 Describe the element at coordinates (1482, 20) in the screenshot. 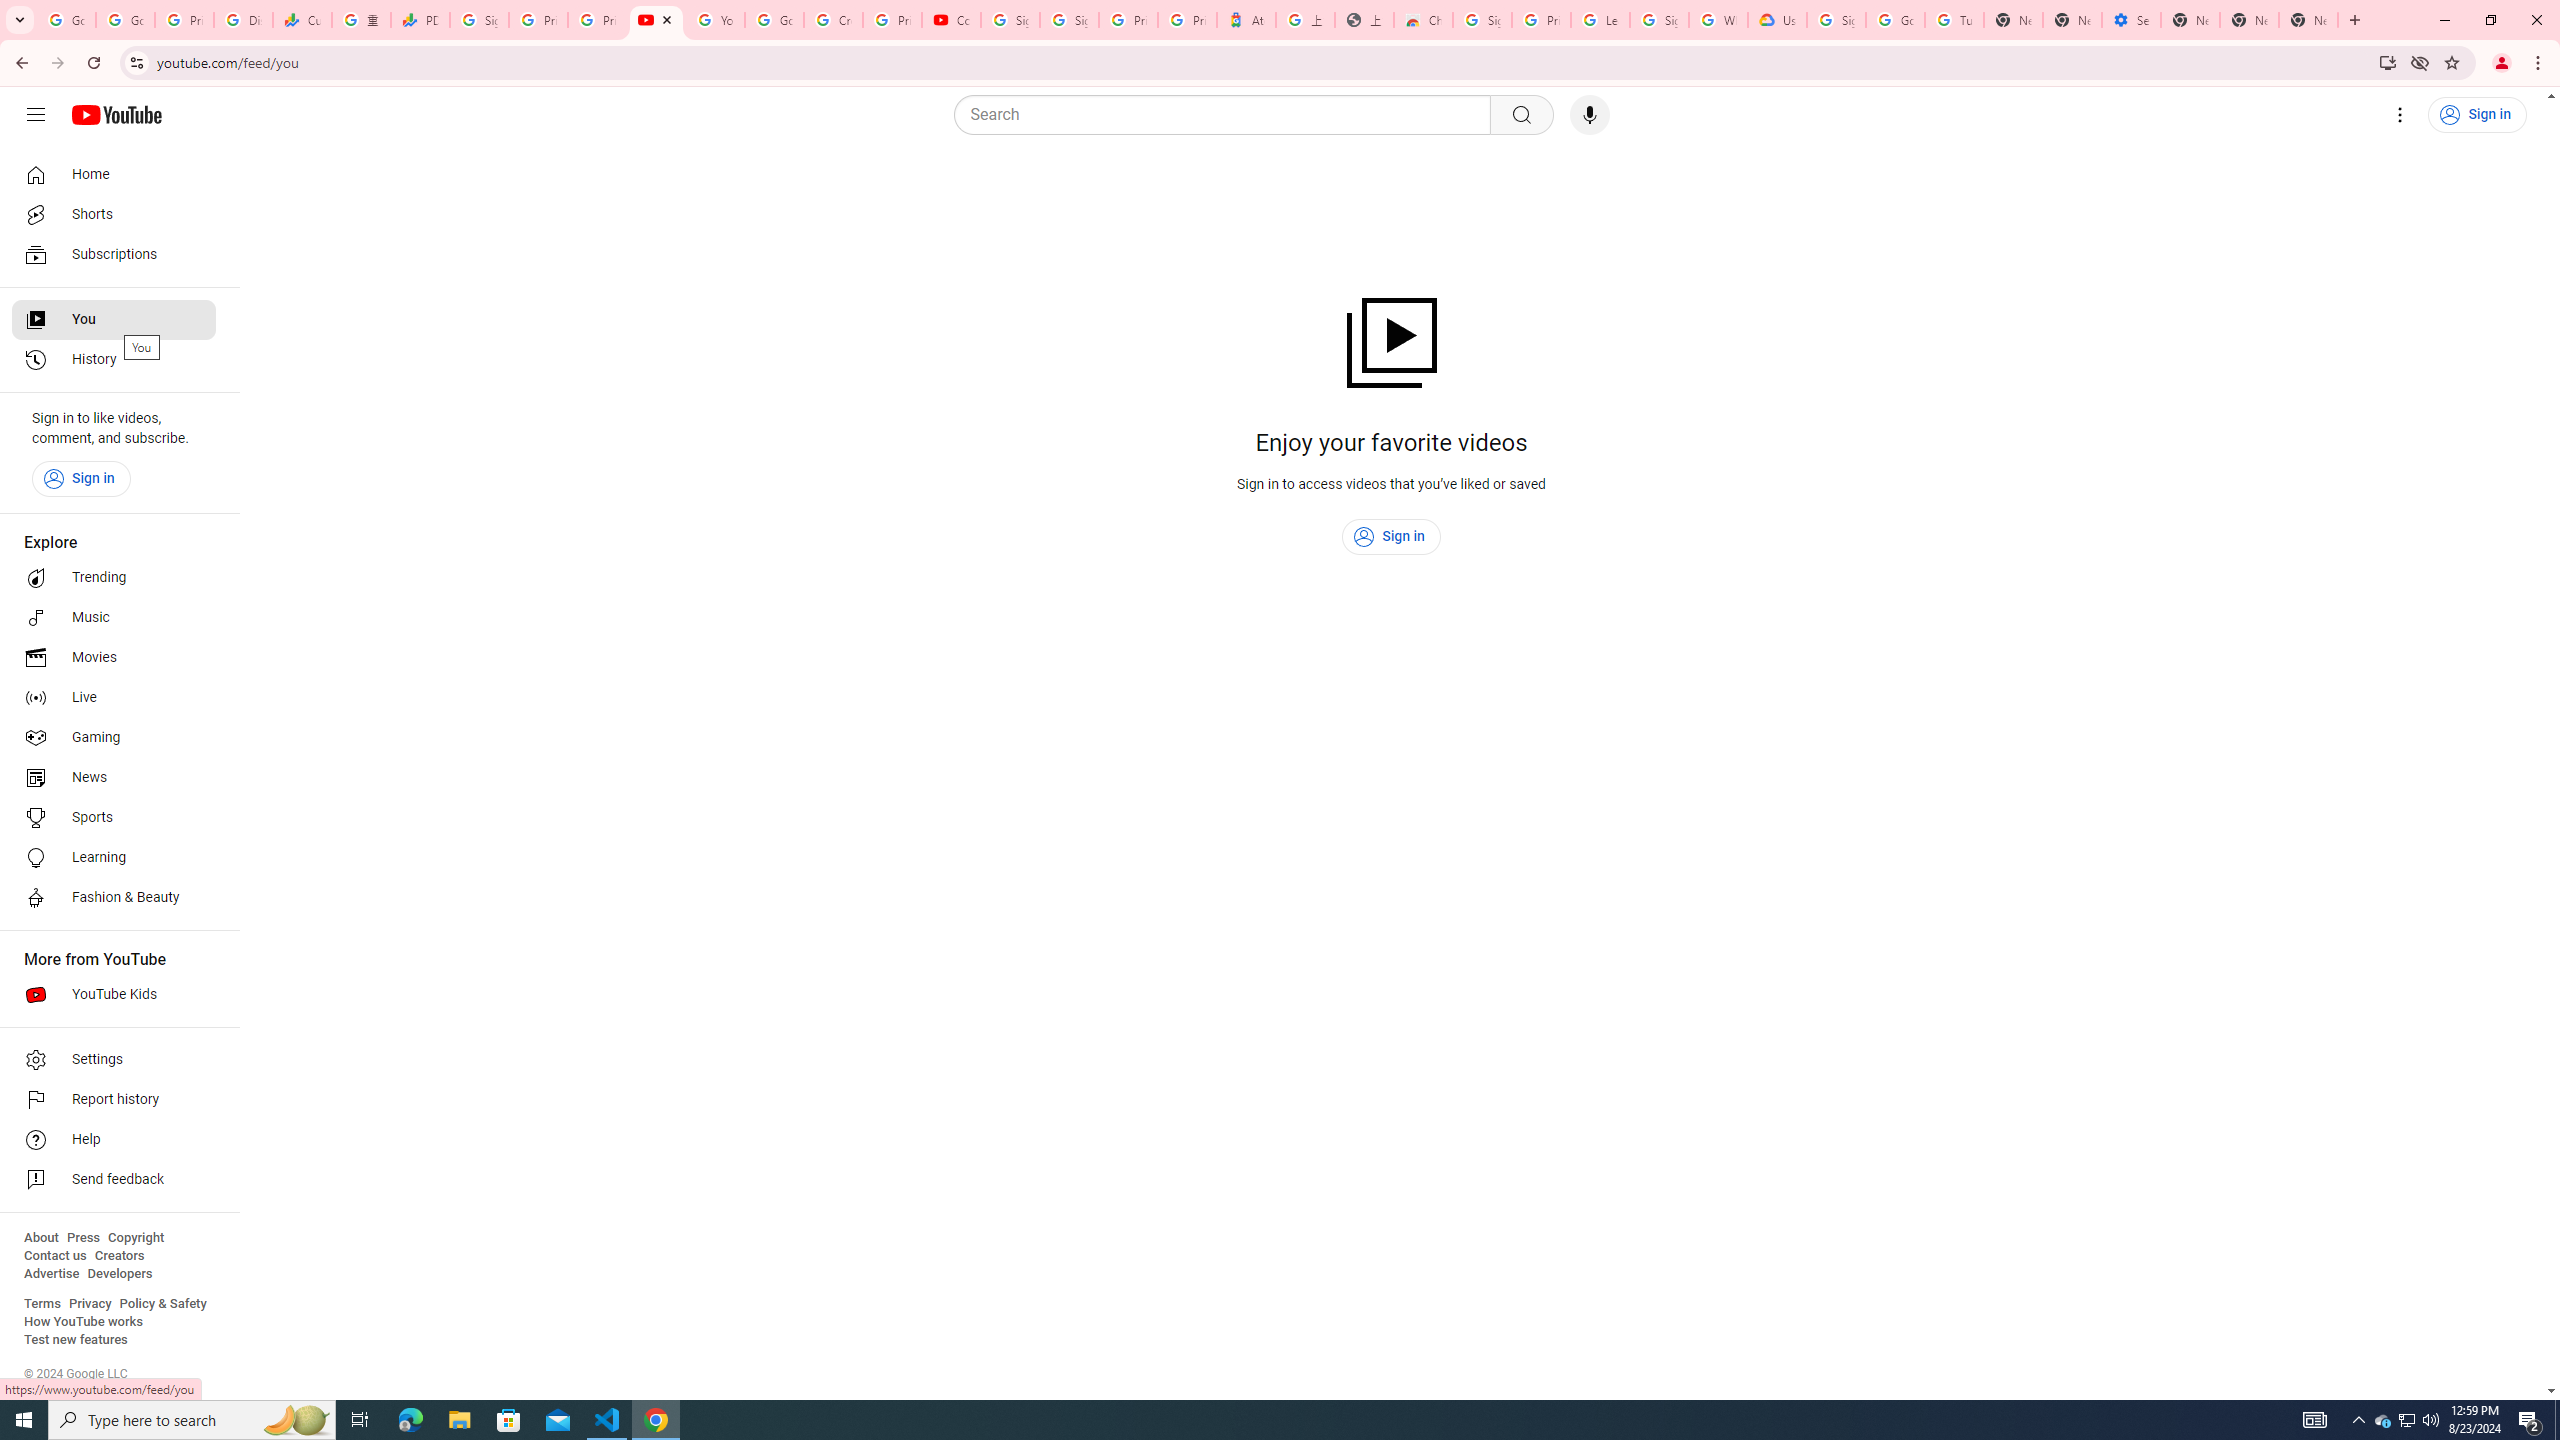

I see `Sign in - Google Accounts` at that location.